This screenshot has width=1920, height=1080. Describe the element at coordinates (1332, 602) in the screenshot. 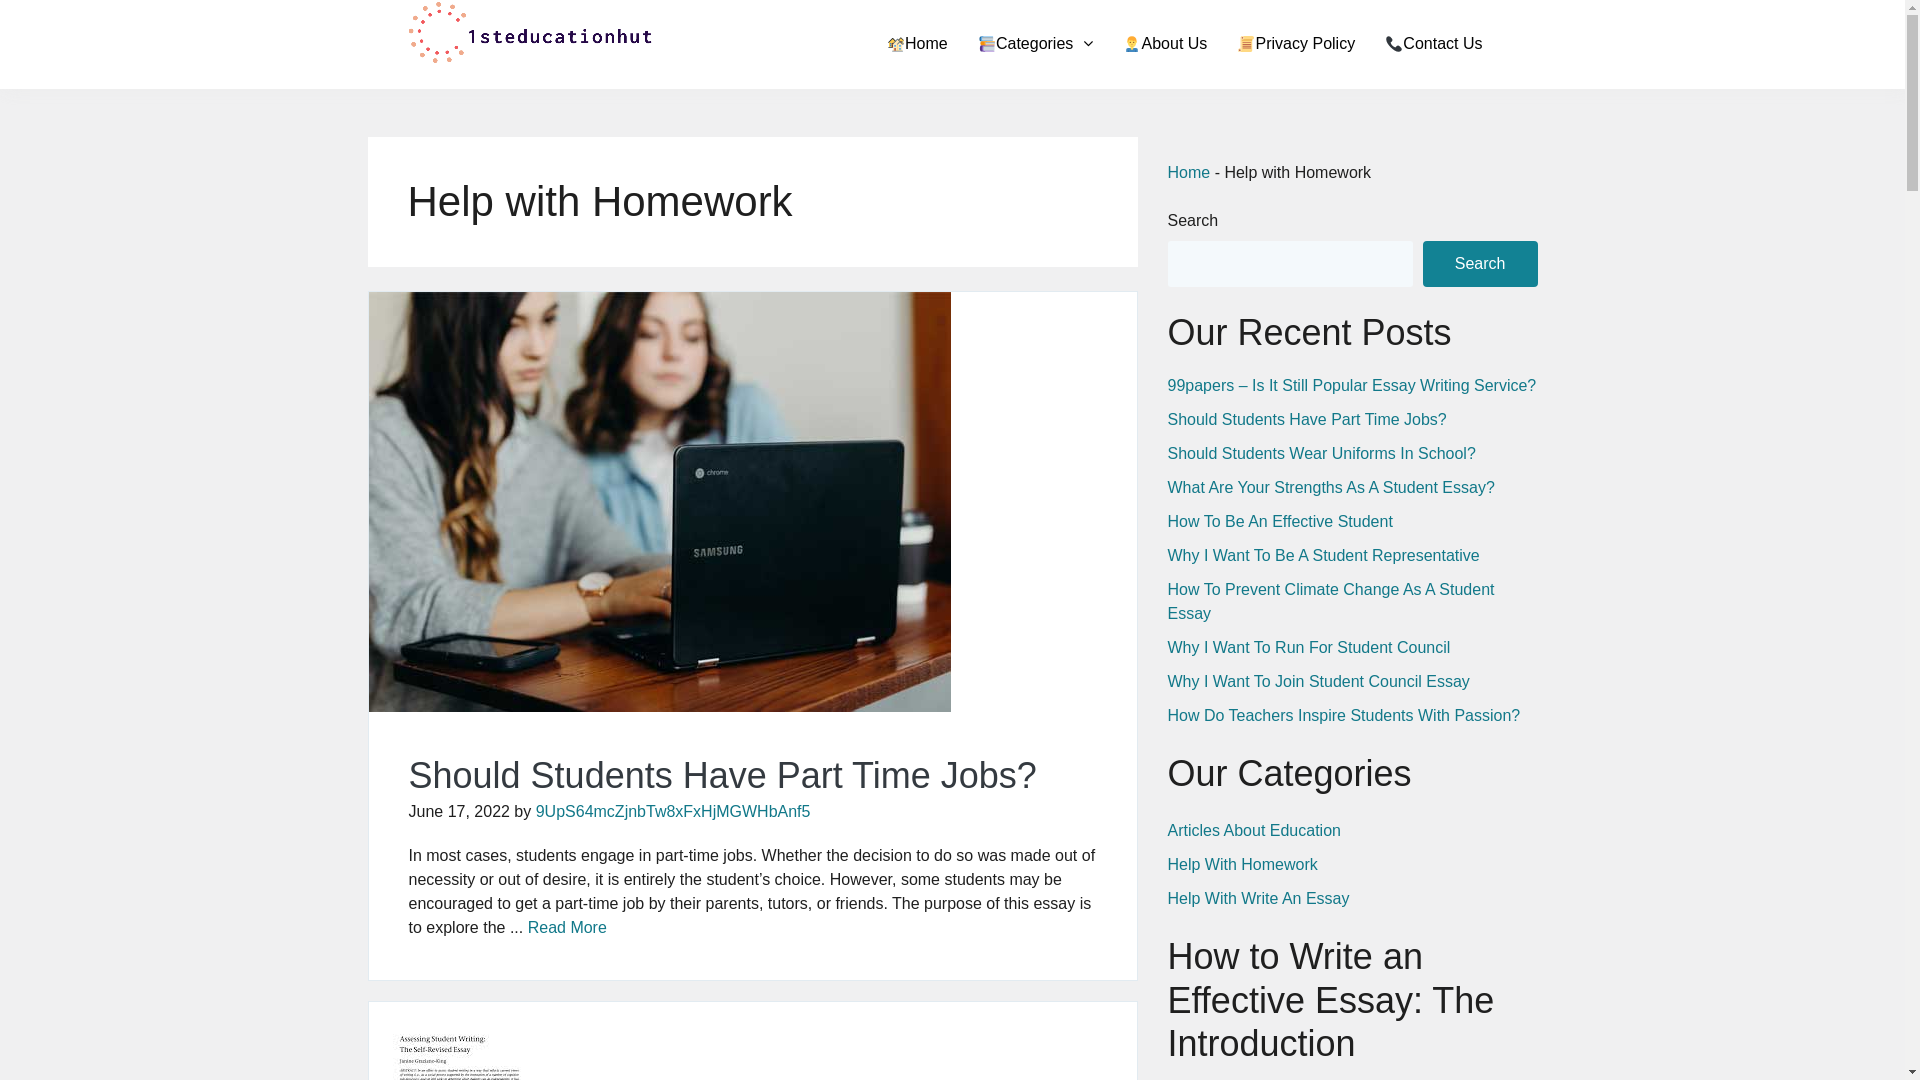

I see `How To Prevent Climate Change As A Student Essay` at that location.